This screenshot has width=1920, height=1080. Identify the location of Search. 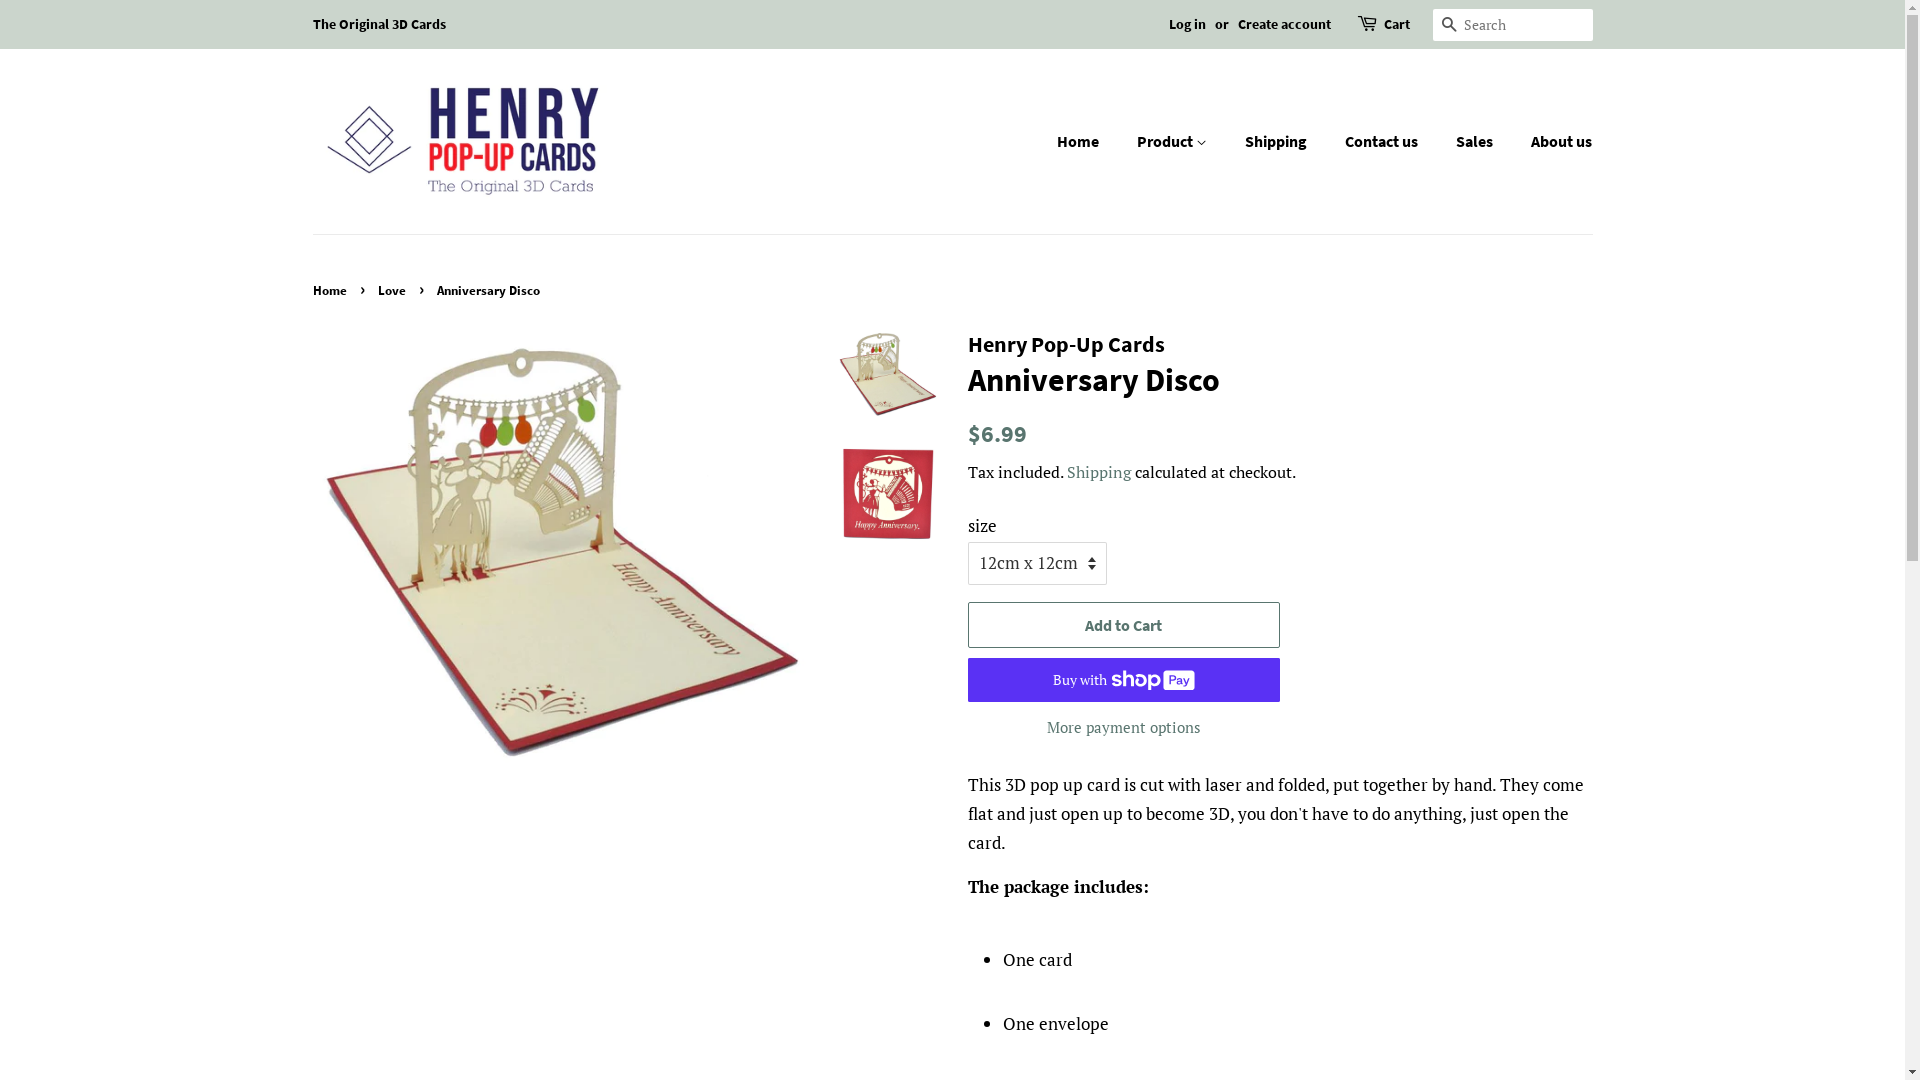
(1448, 26).